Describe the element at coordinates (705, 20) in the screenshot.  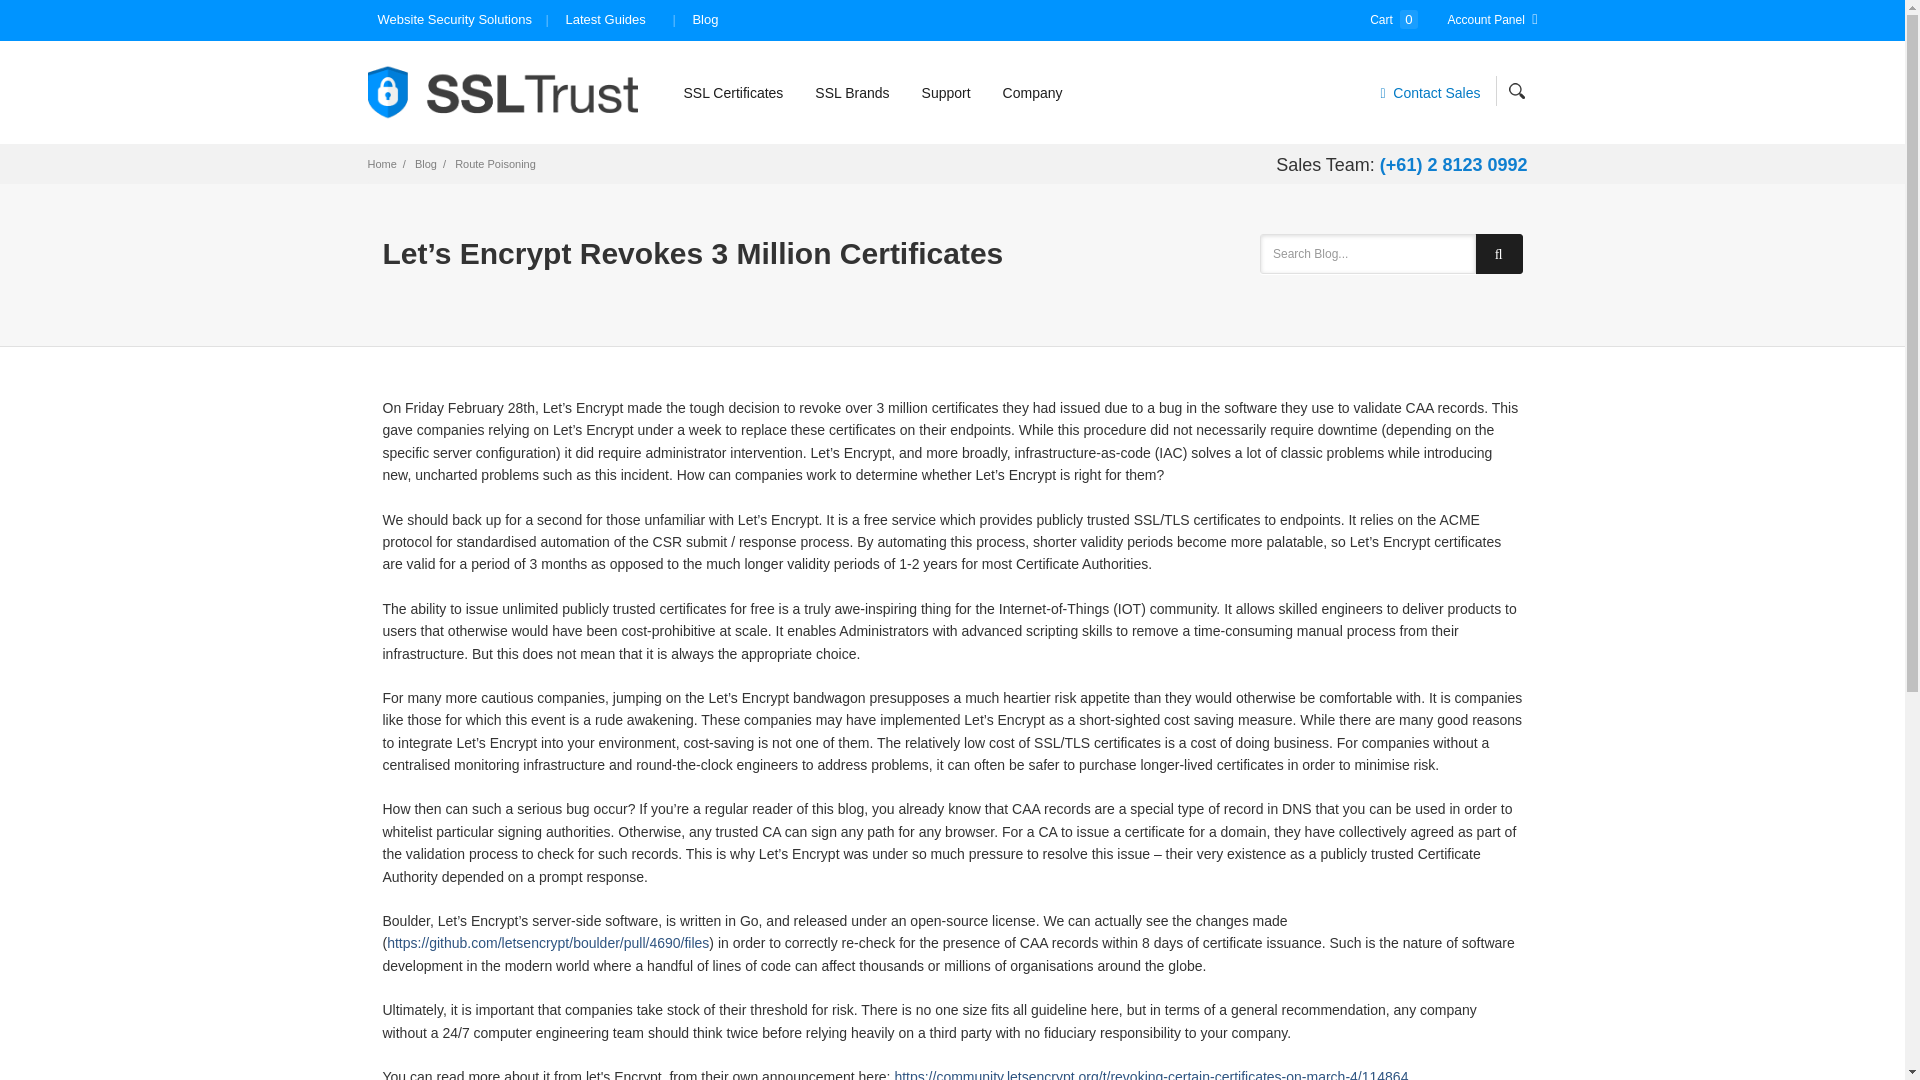
I see `Blog` at that location.